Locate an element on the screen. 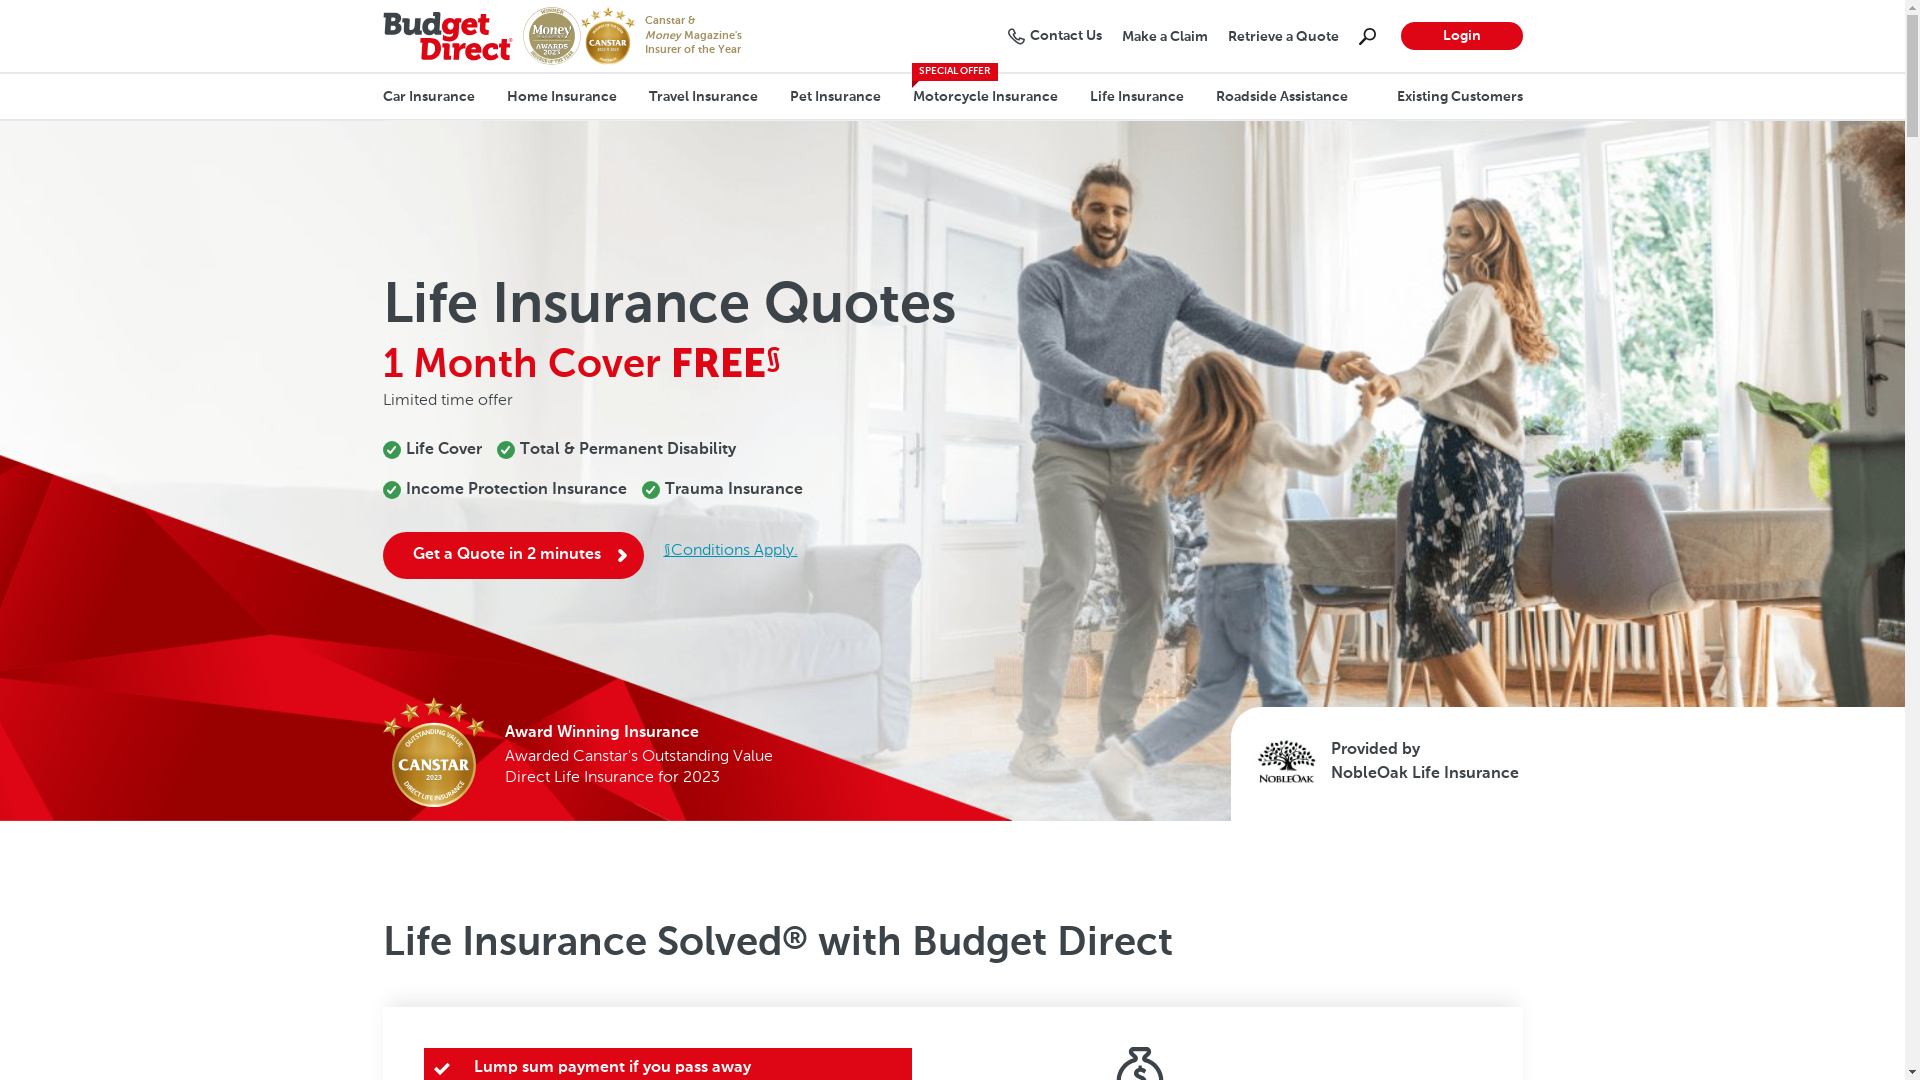 The width and height of the screenshot is (1920, 1080). Roadside Assistance is located at coordinates (1274, 98).